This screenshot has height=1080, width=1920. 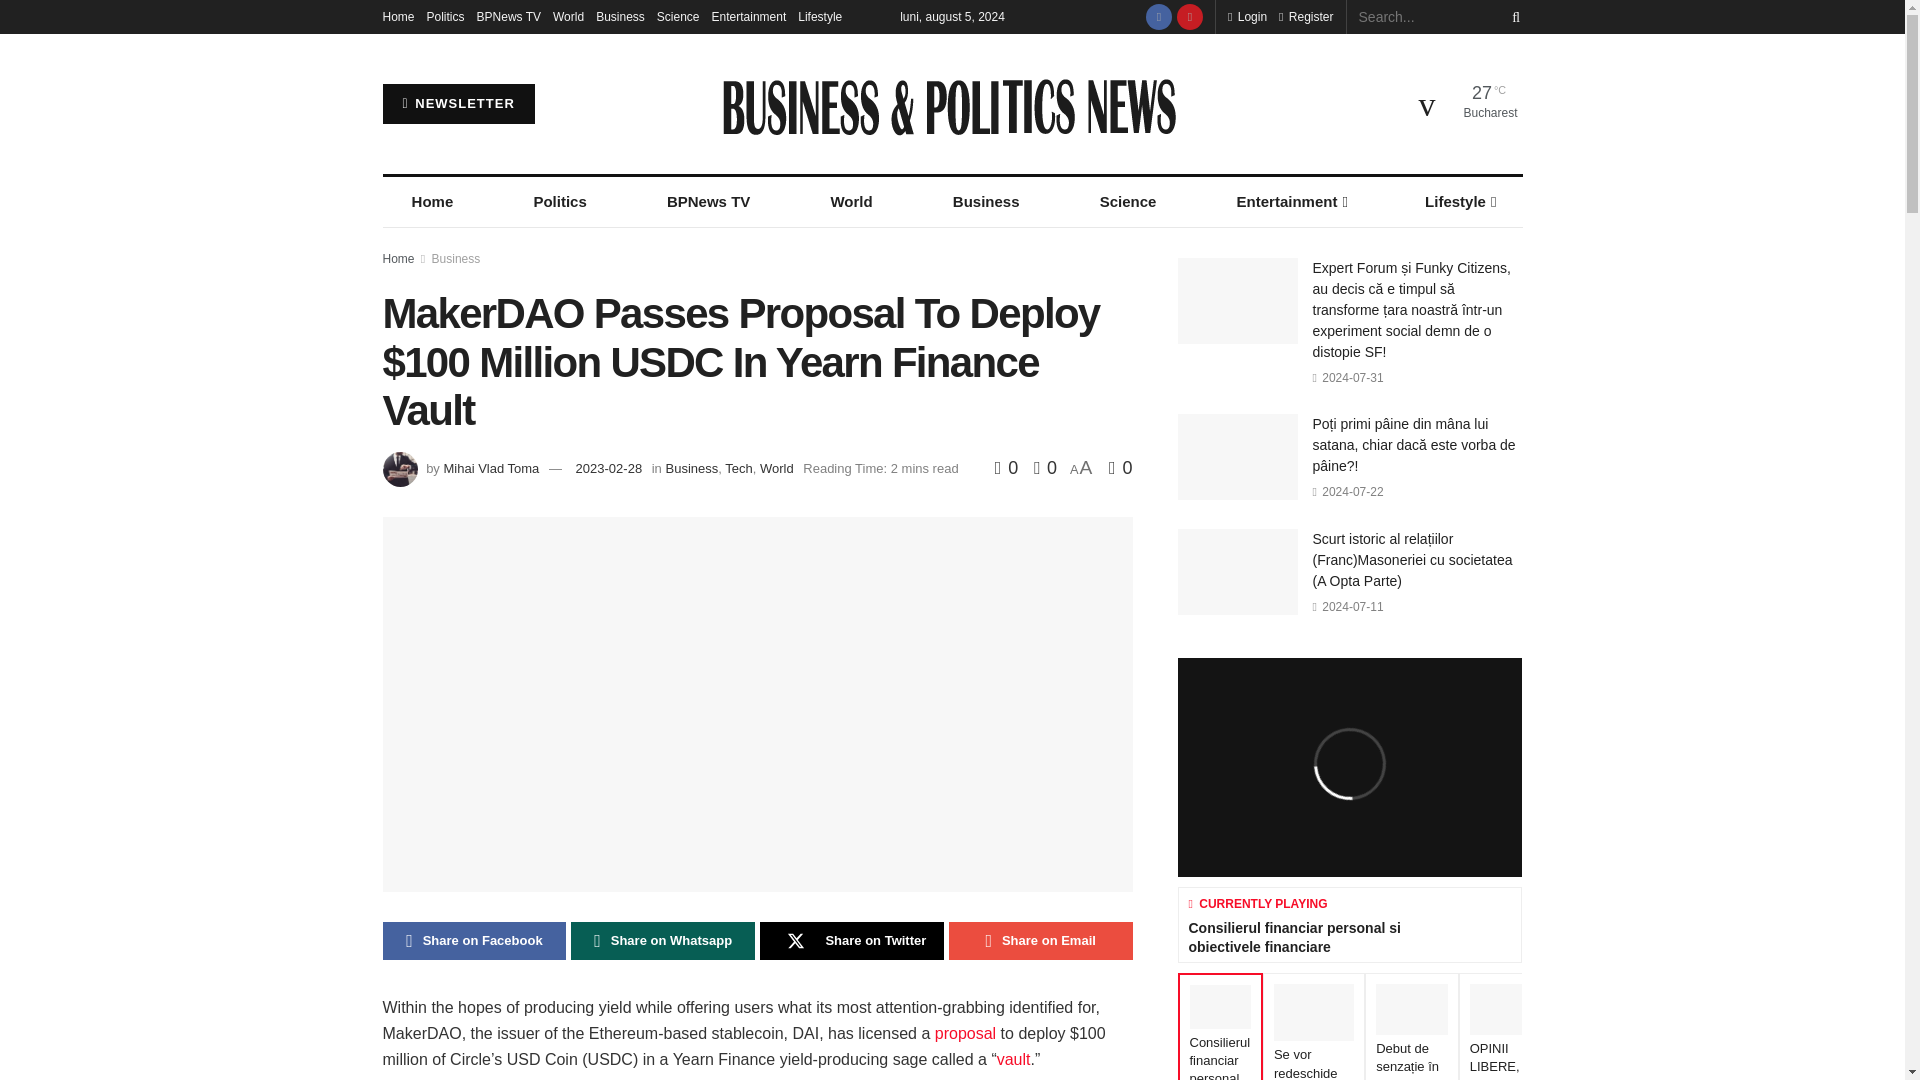 What do you see at coordinates (986, 202) in the screenshot?
I see `Business` at bounding box center [986, 202].